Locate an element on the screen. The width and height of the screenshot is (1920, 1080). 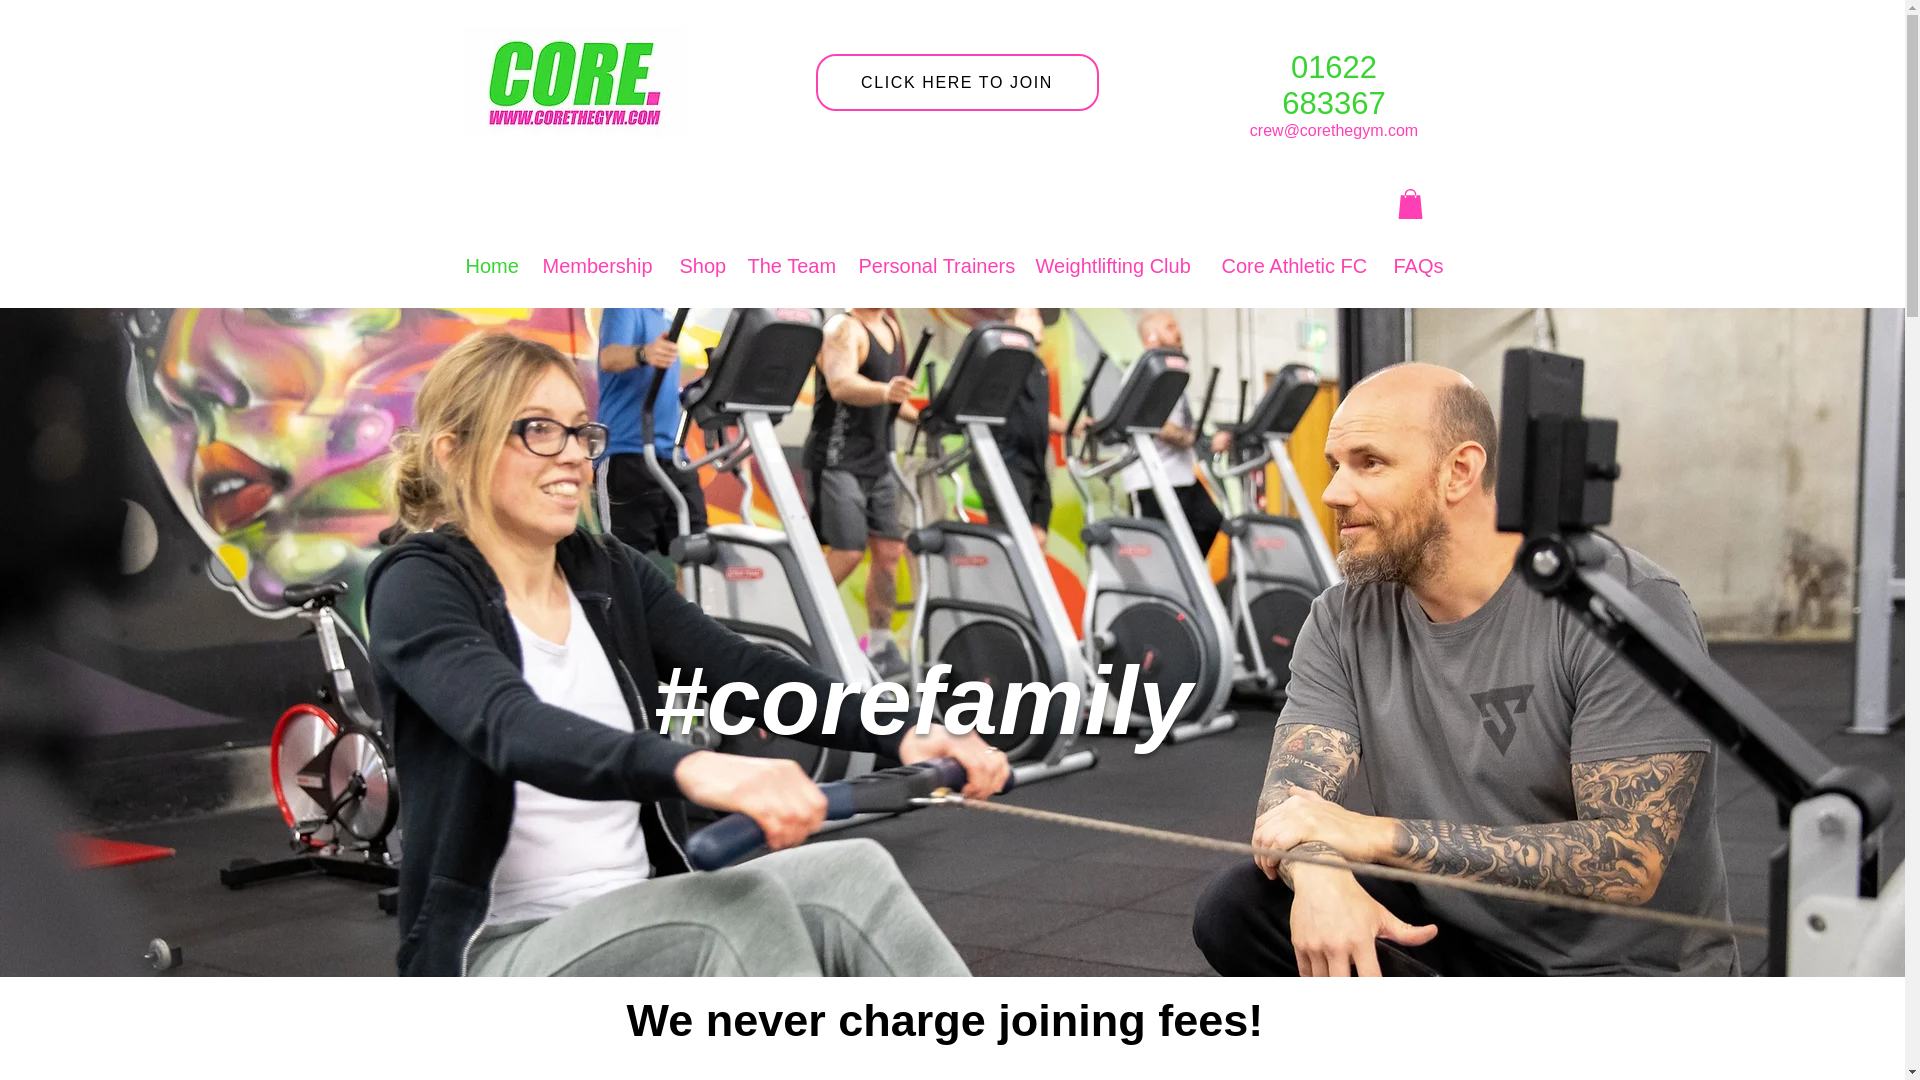
CLICK HERE TO JOIN is located at coordinates (957, 82).